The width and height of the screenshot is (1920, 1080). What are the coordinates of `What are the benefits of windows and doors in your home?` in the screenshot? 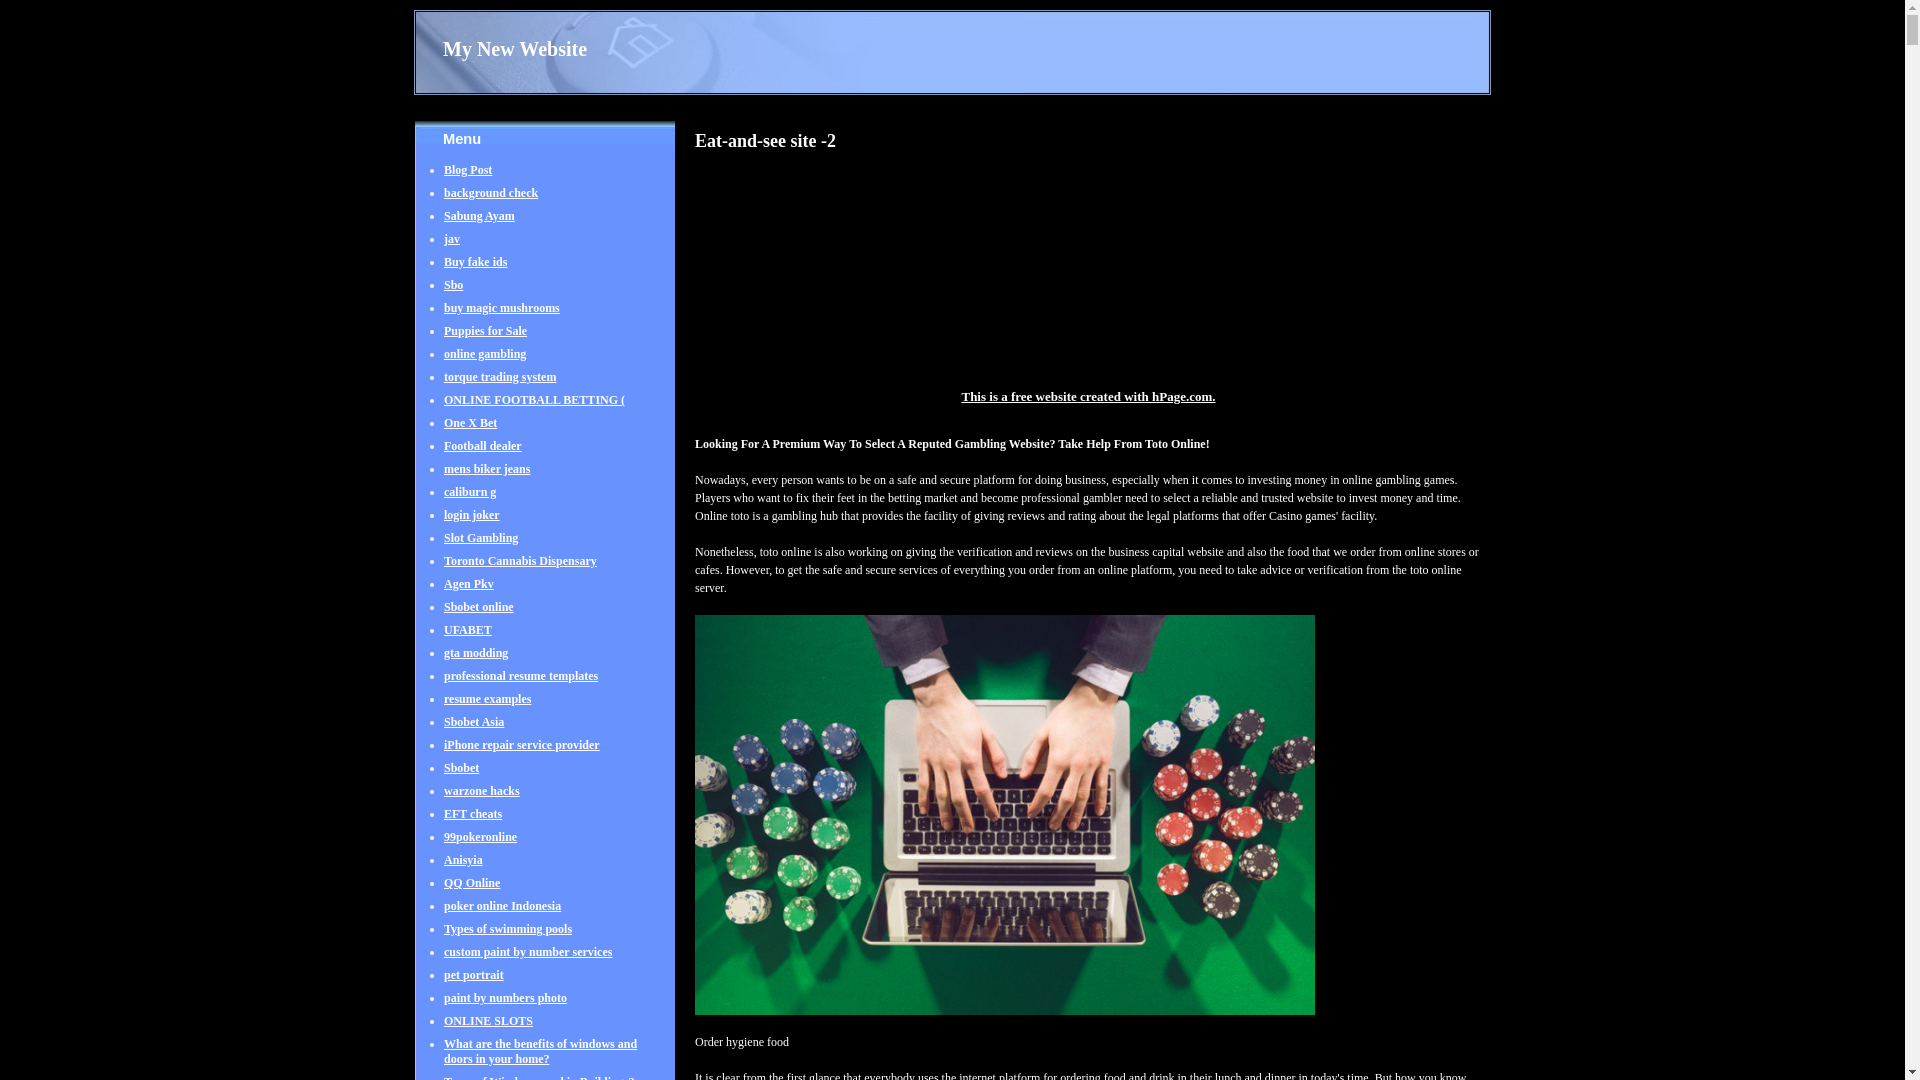 It's located at (540, 1058).